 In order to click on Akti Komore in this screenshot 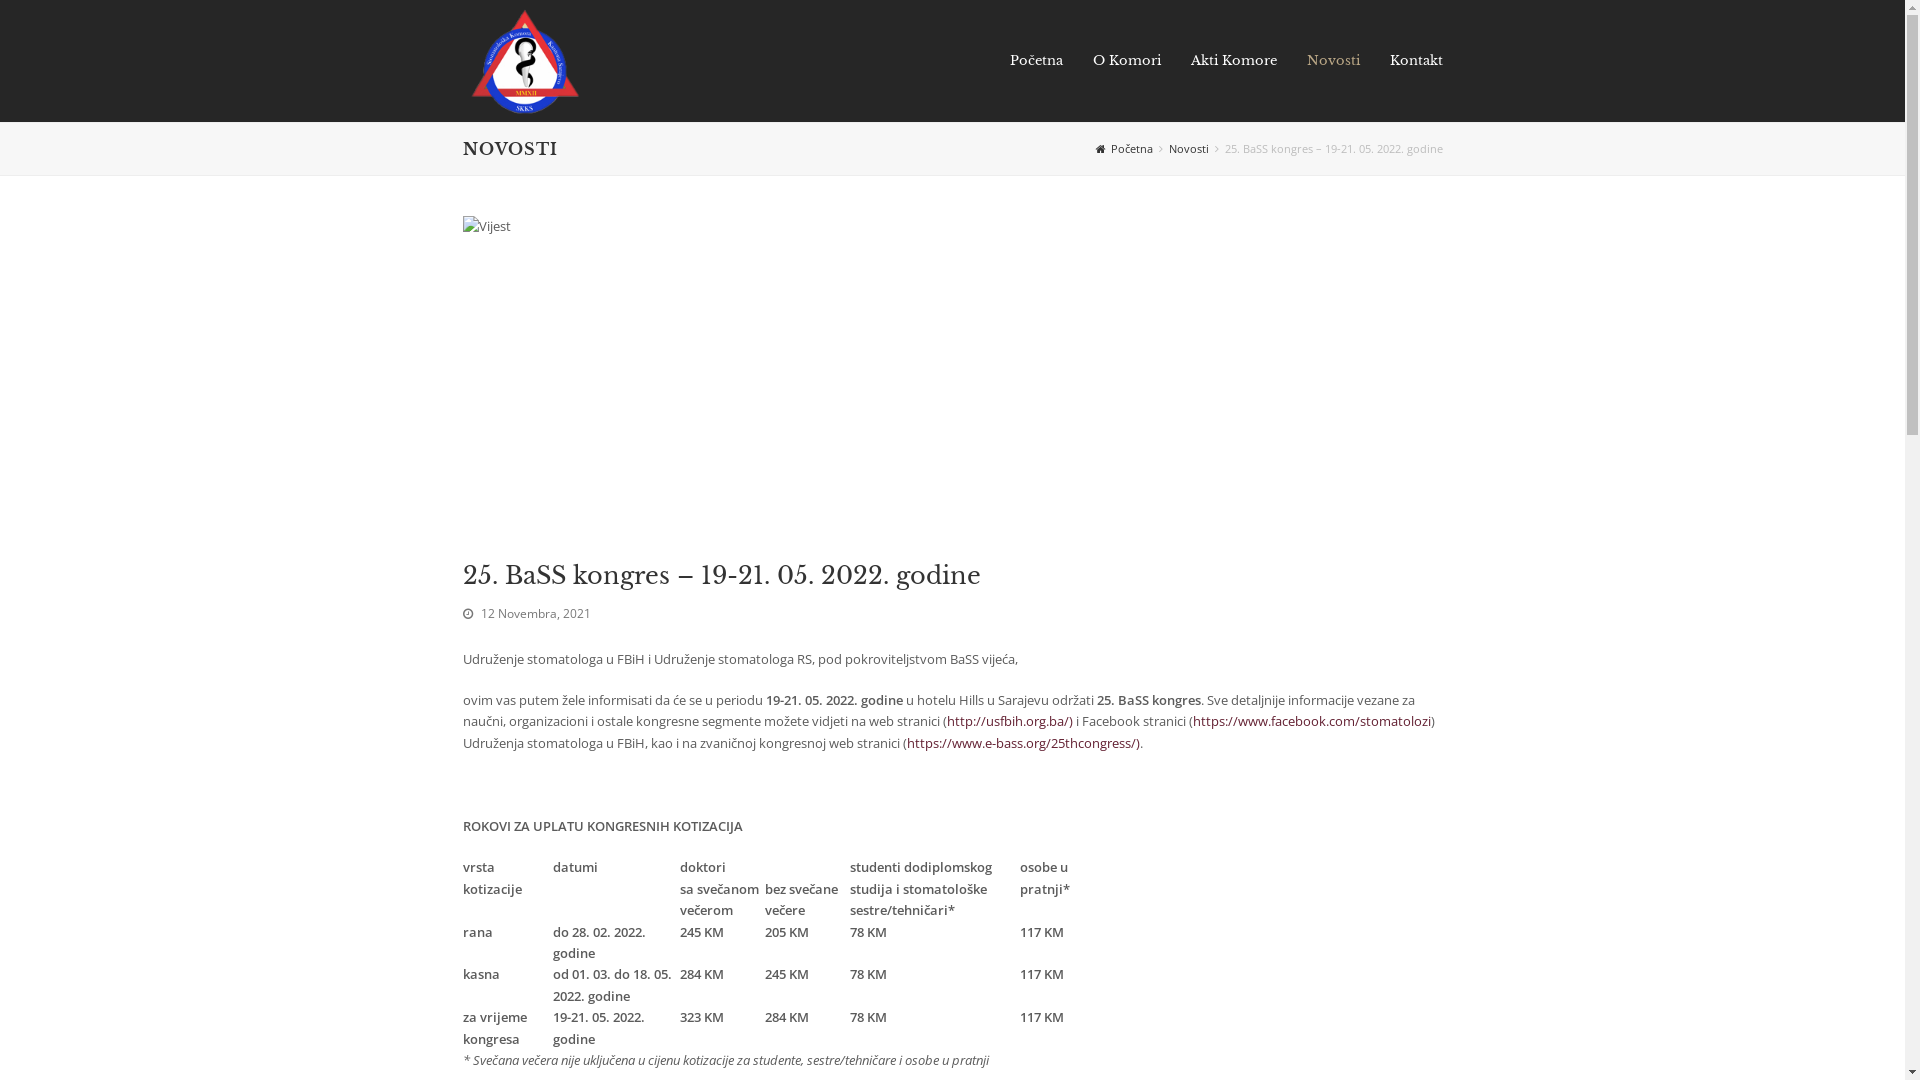, I will do `click(1234, 61)`.